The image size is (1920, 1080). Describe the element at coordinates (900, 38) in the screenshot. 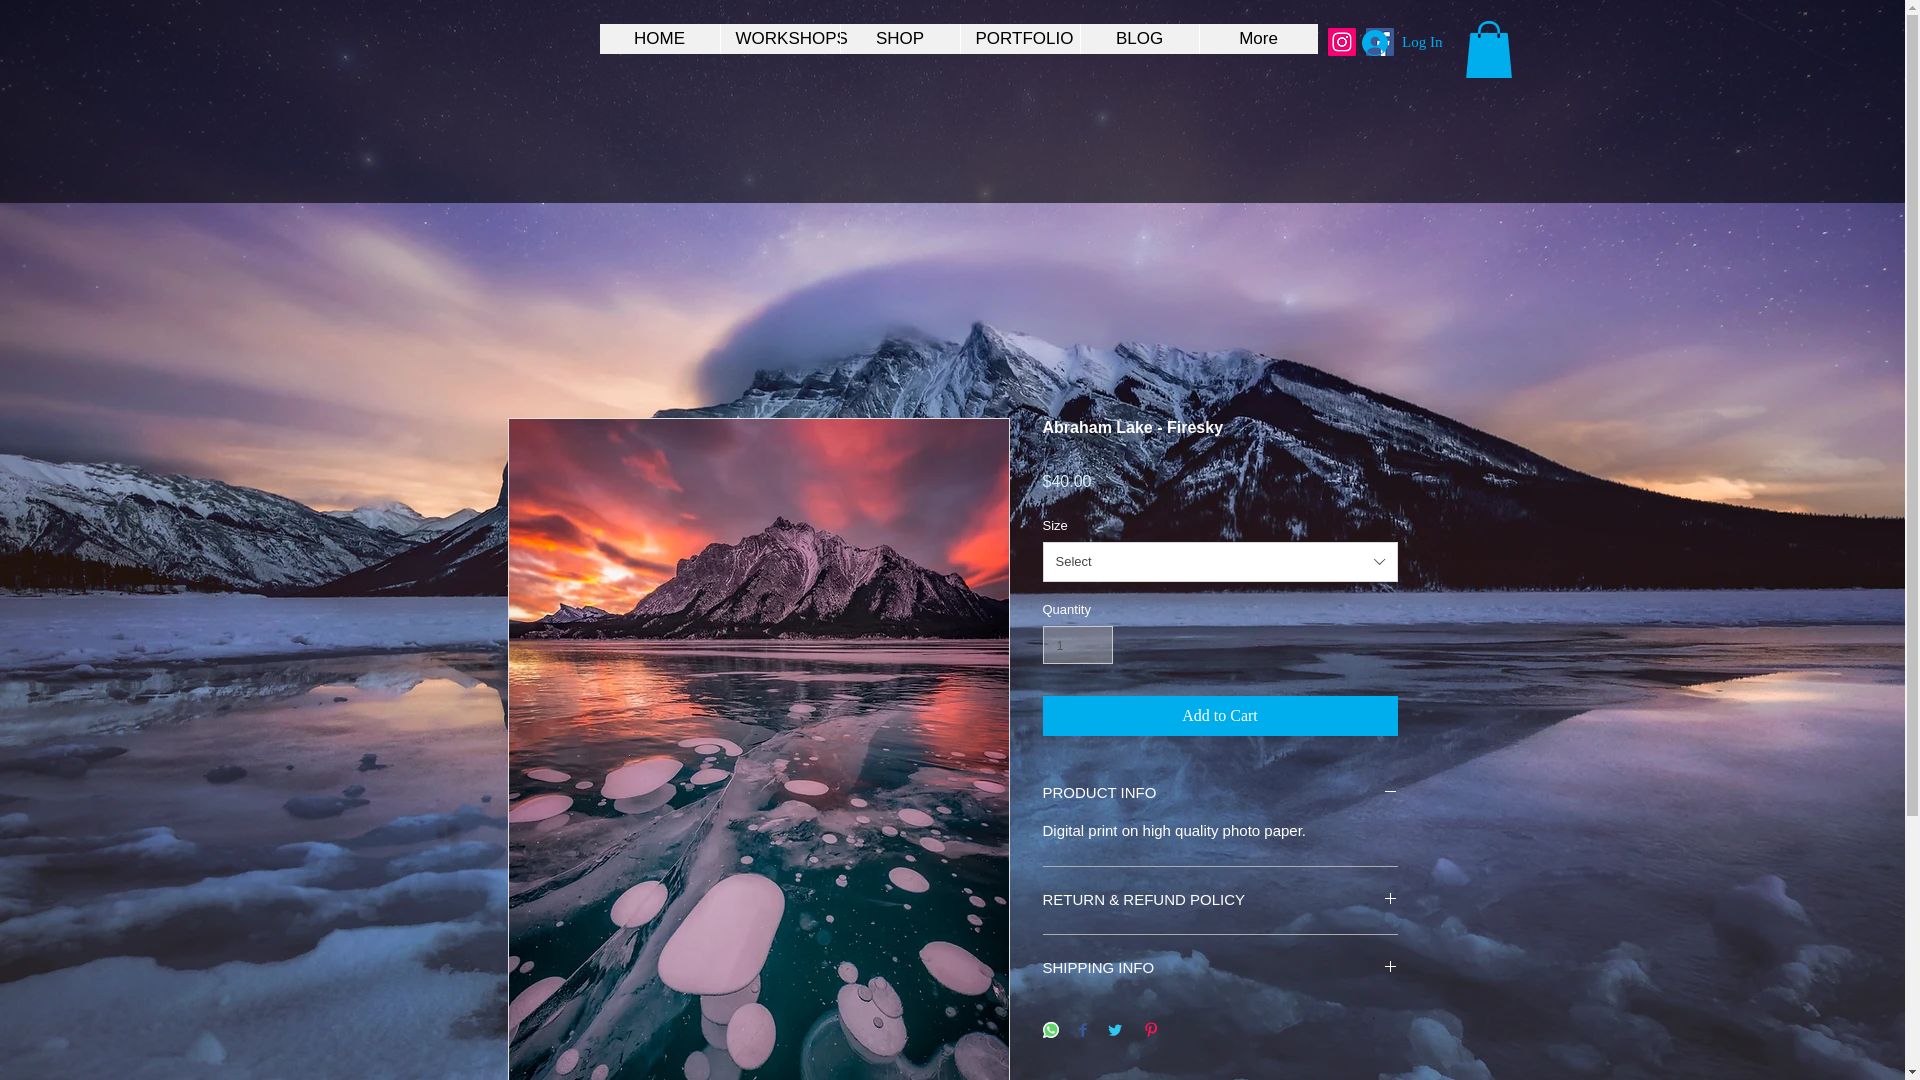

I see `SHOP` at that location.